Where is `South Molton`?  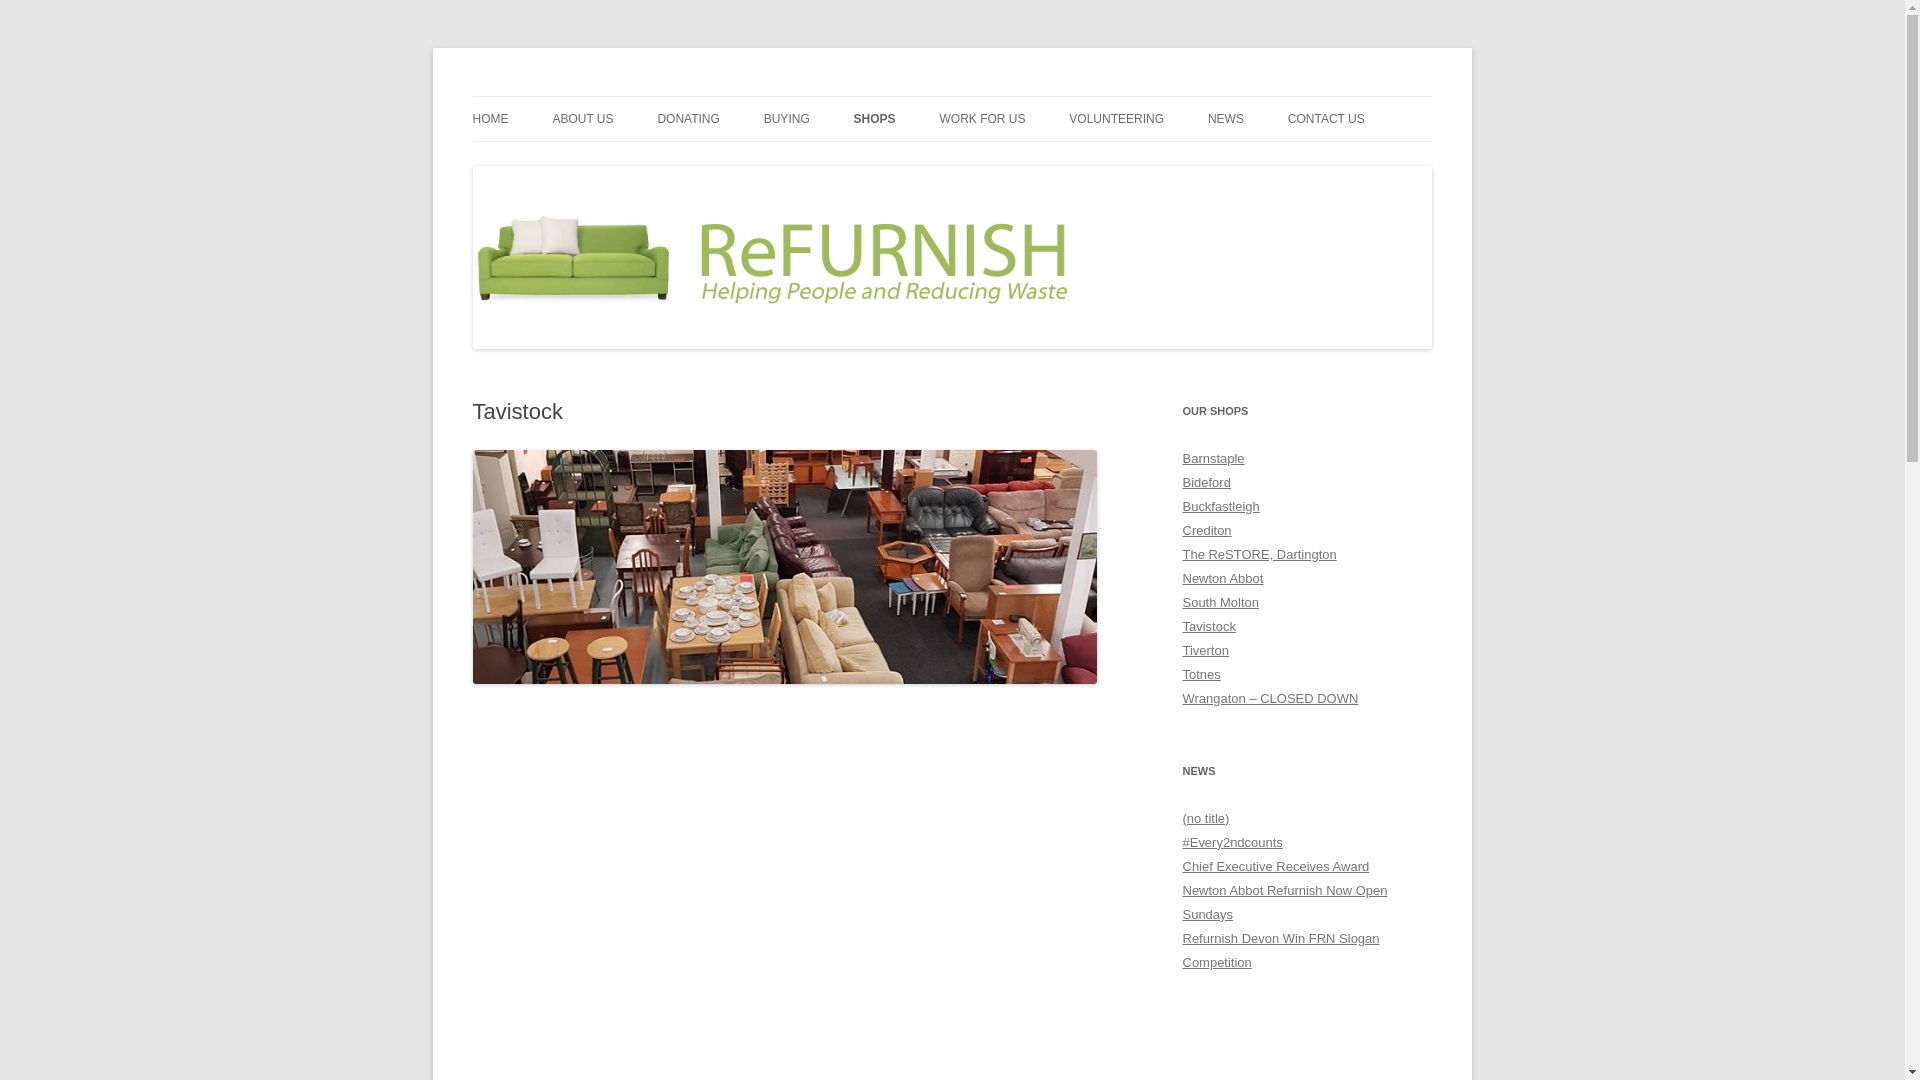
South Molton is located at coordinates (1220, 602).